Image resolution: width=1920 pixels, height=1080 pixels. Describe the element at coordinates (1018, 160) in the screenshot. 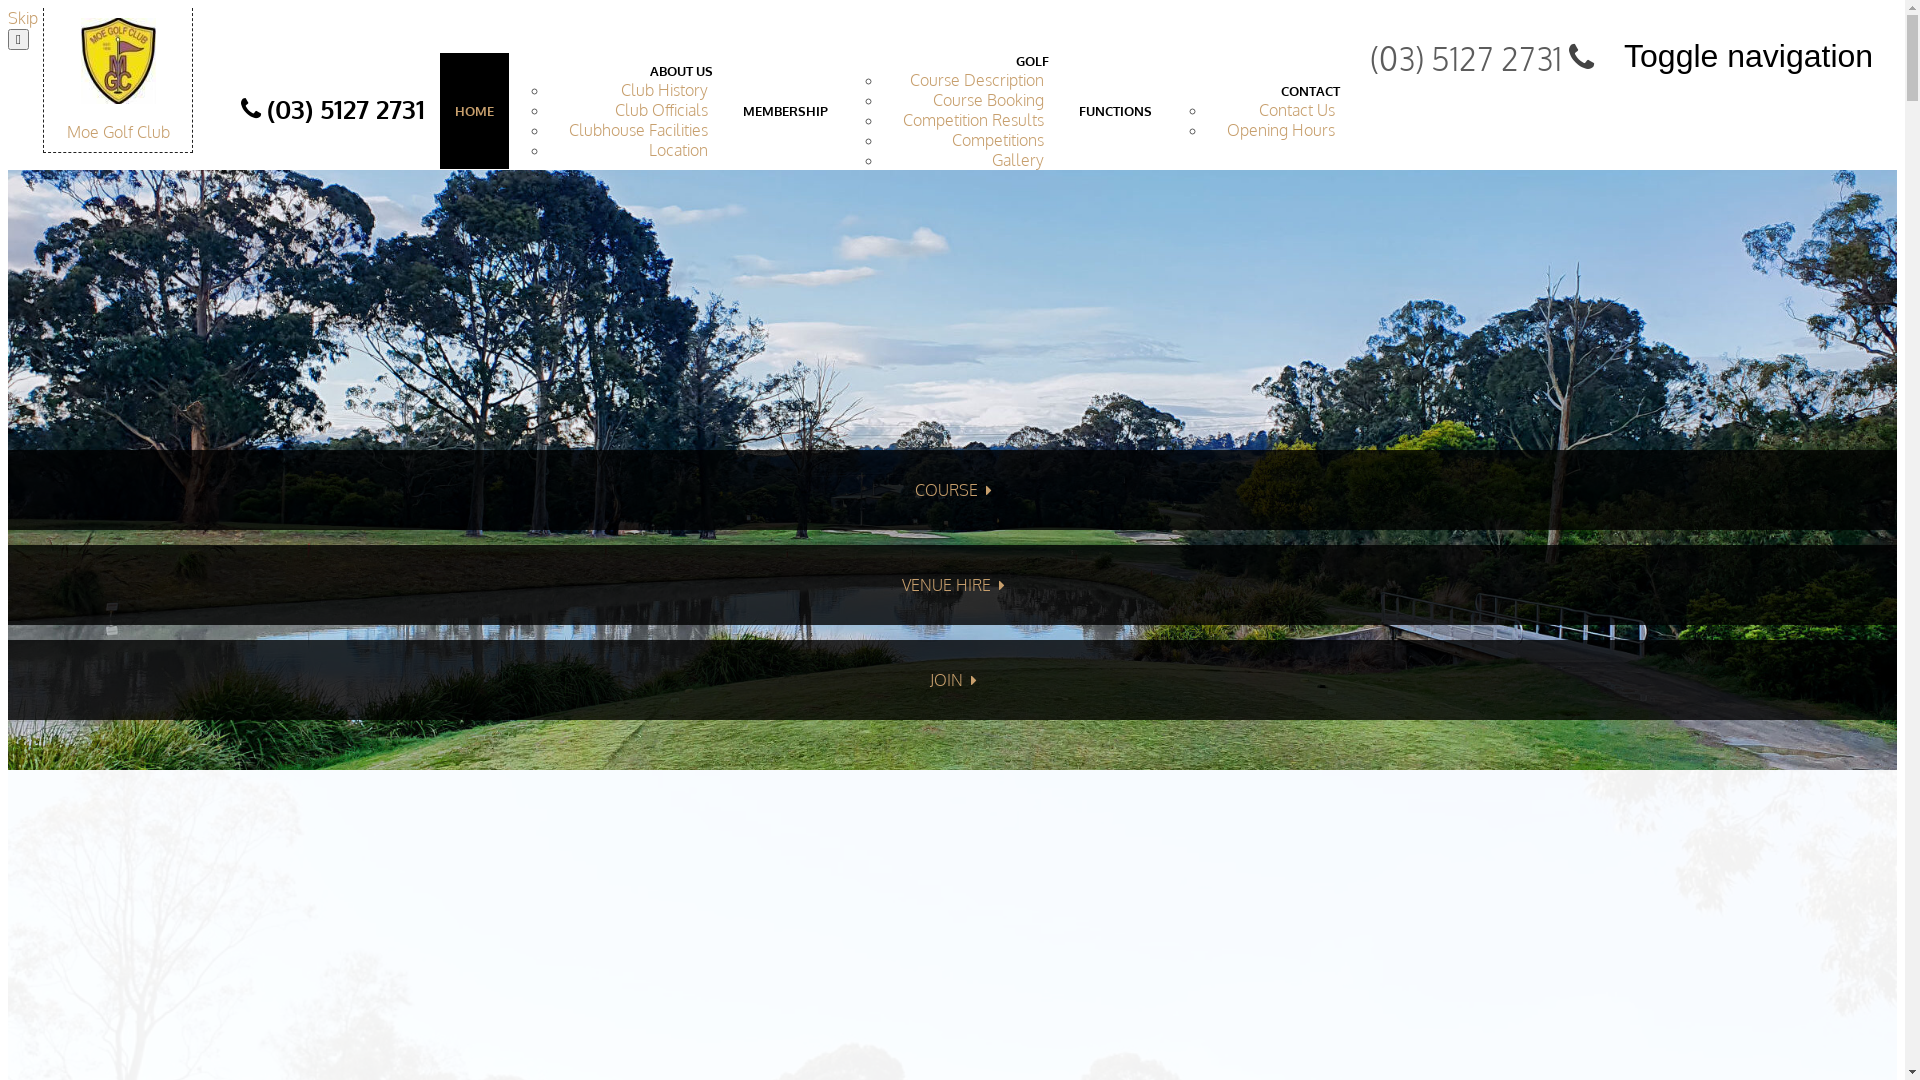

I see `Gallery` at that location.